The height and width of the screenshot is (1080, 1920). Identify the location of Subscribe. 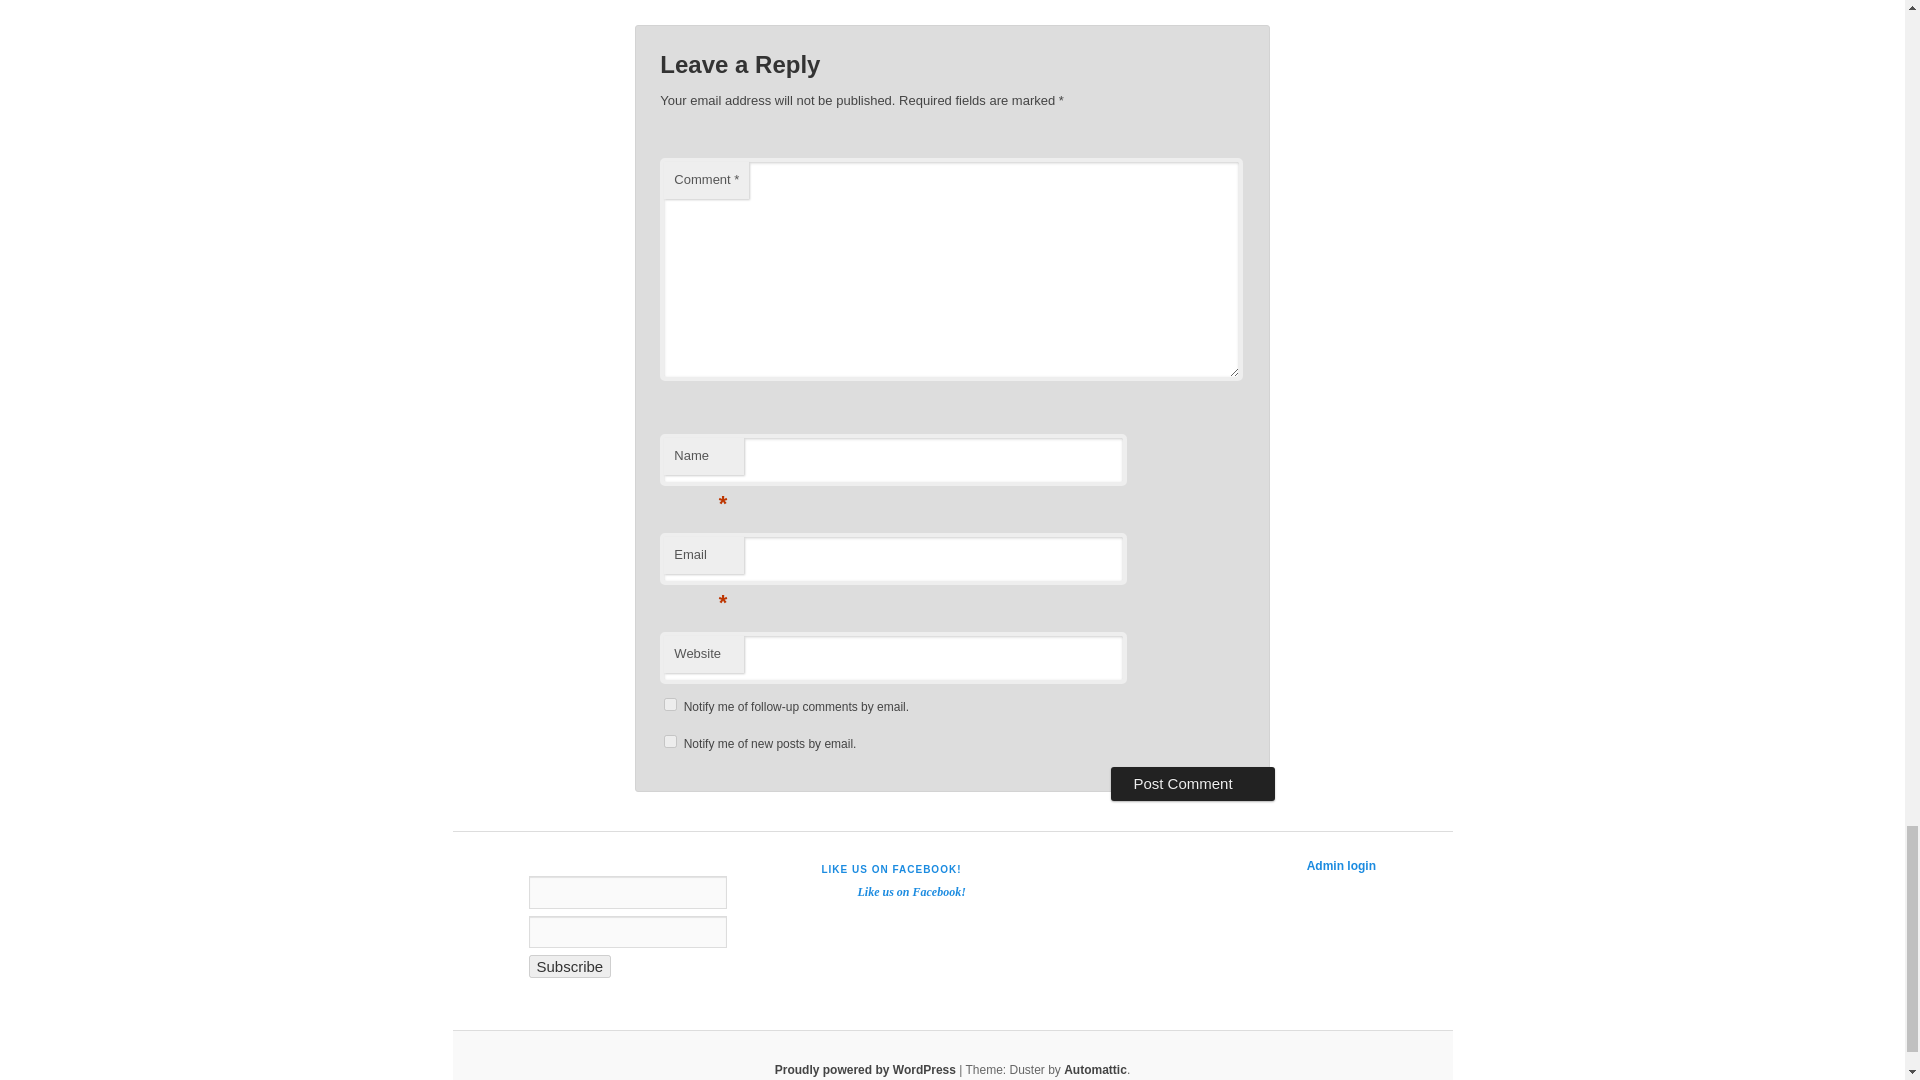
(569, 966).